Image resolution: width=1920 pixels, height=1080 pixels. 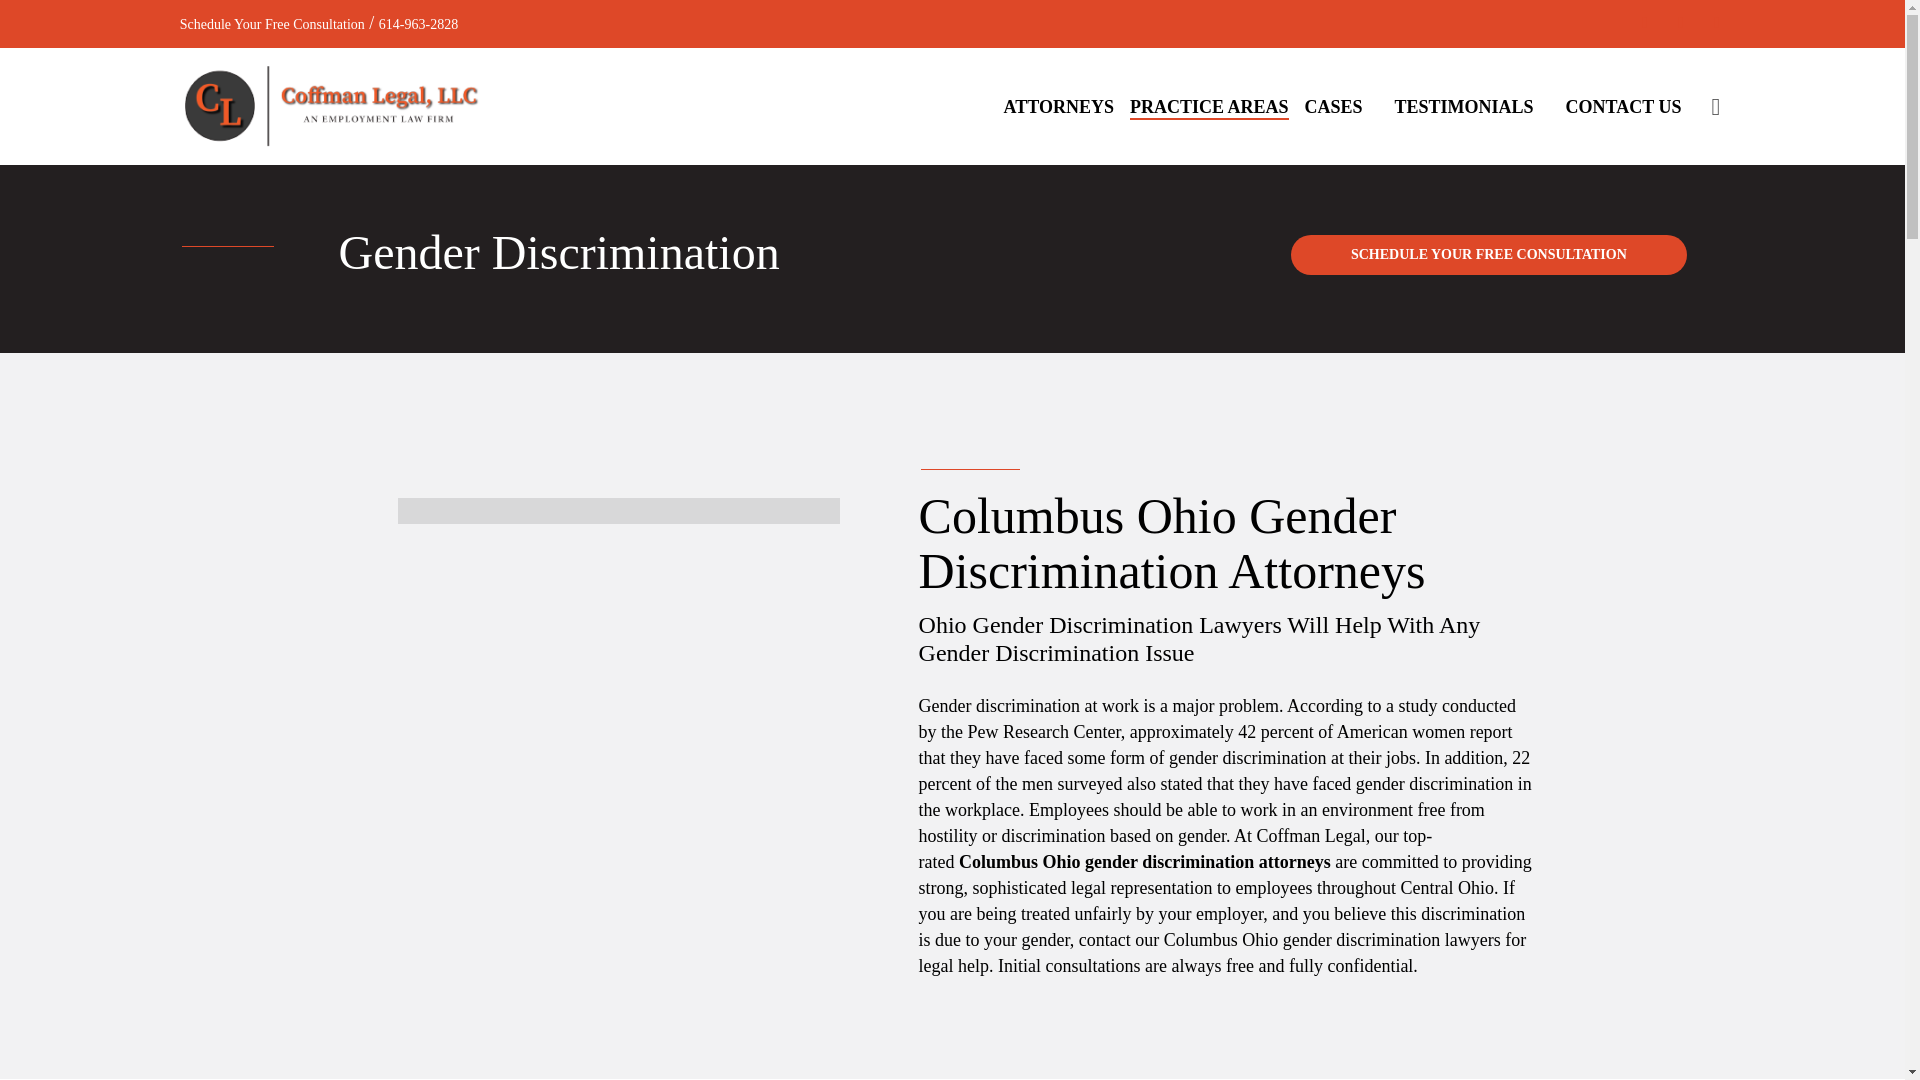 I want to click on Facebook, so click(x=1645, y=23).